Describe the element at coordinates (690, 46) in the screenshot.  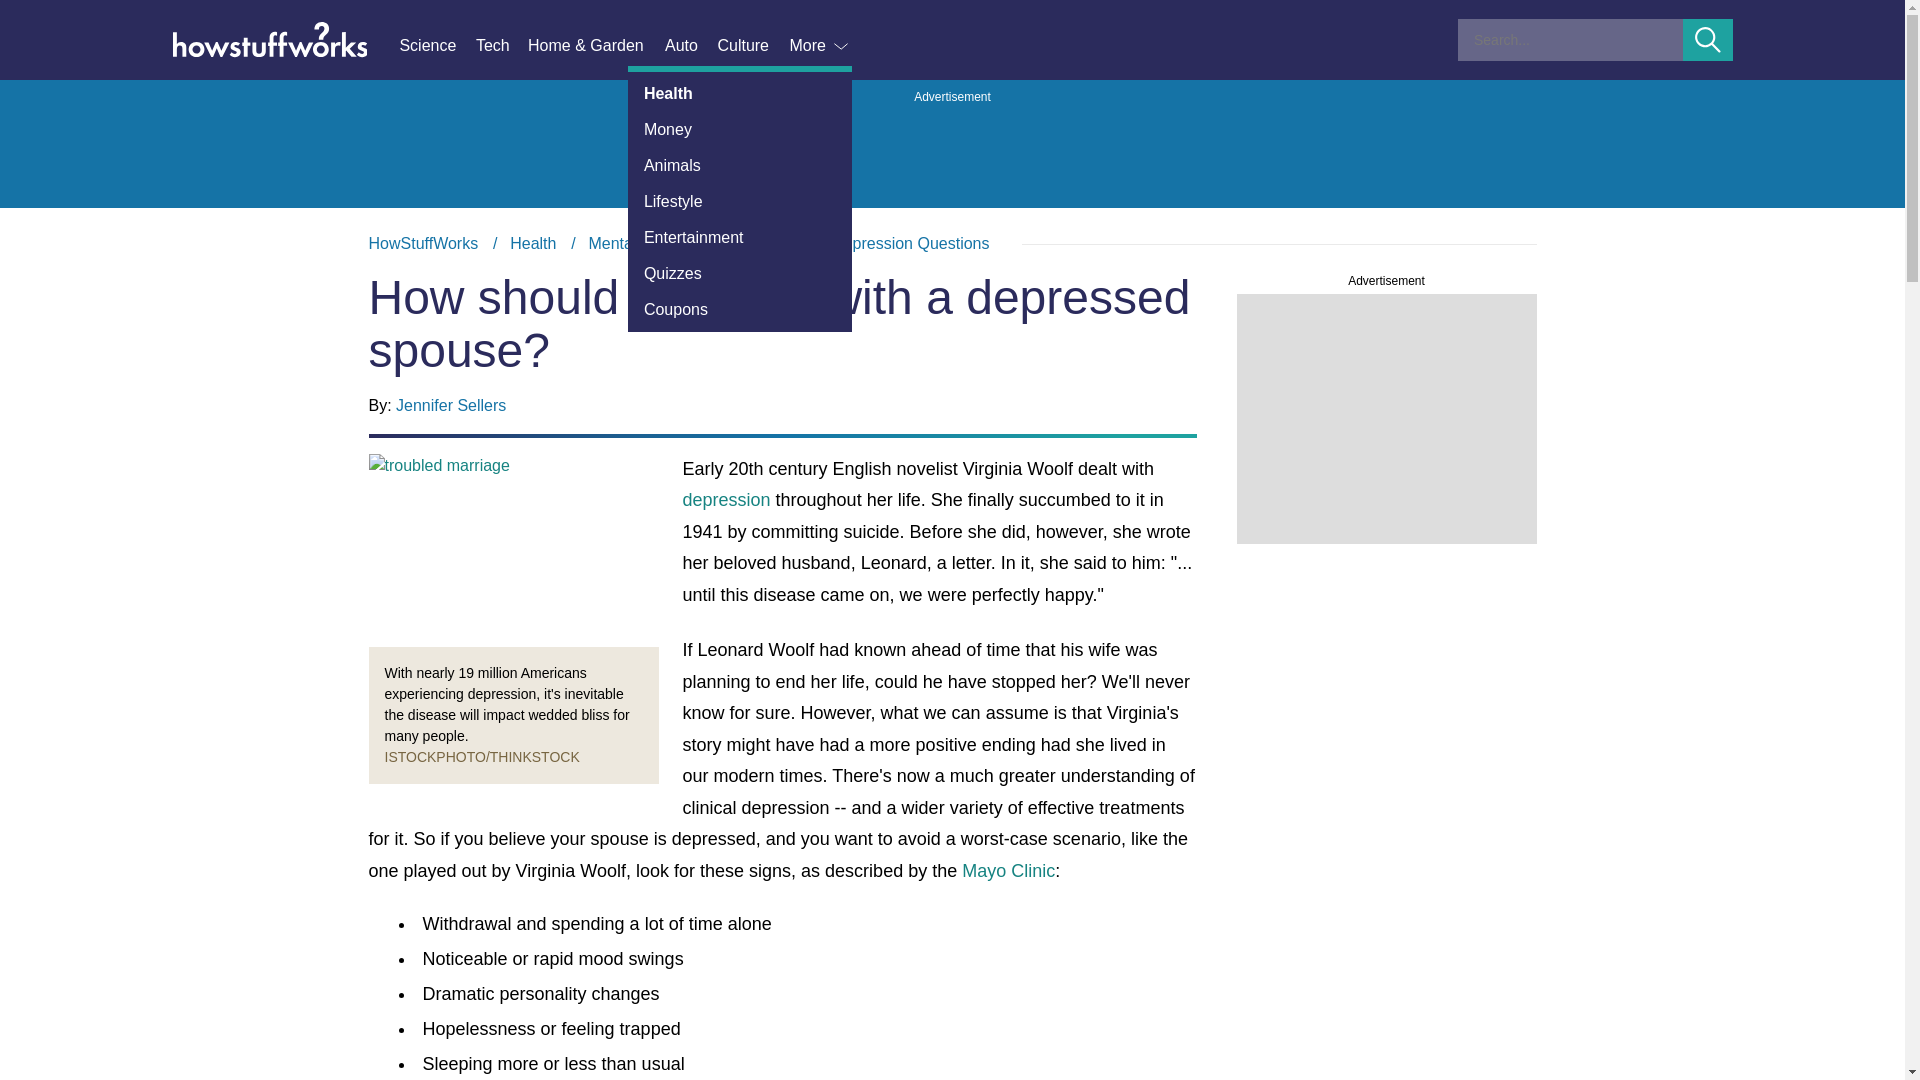
I see `Auto` at that location.